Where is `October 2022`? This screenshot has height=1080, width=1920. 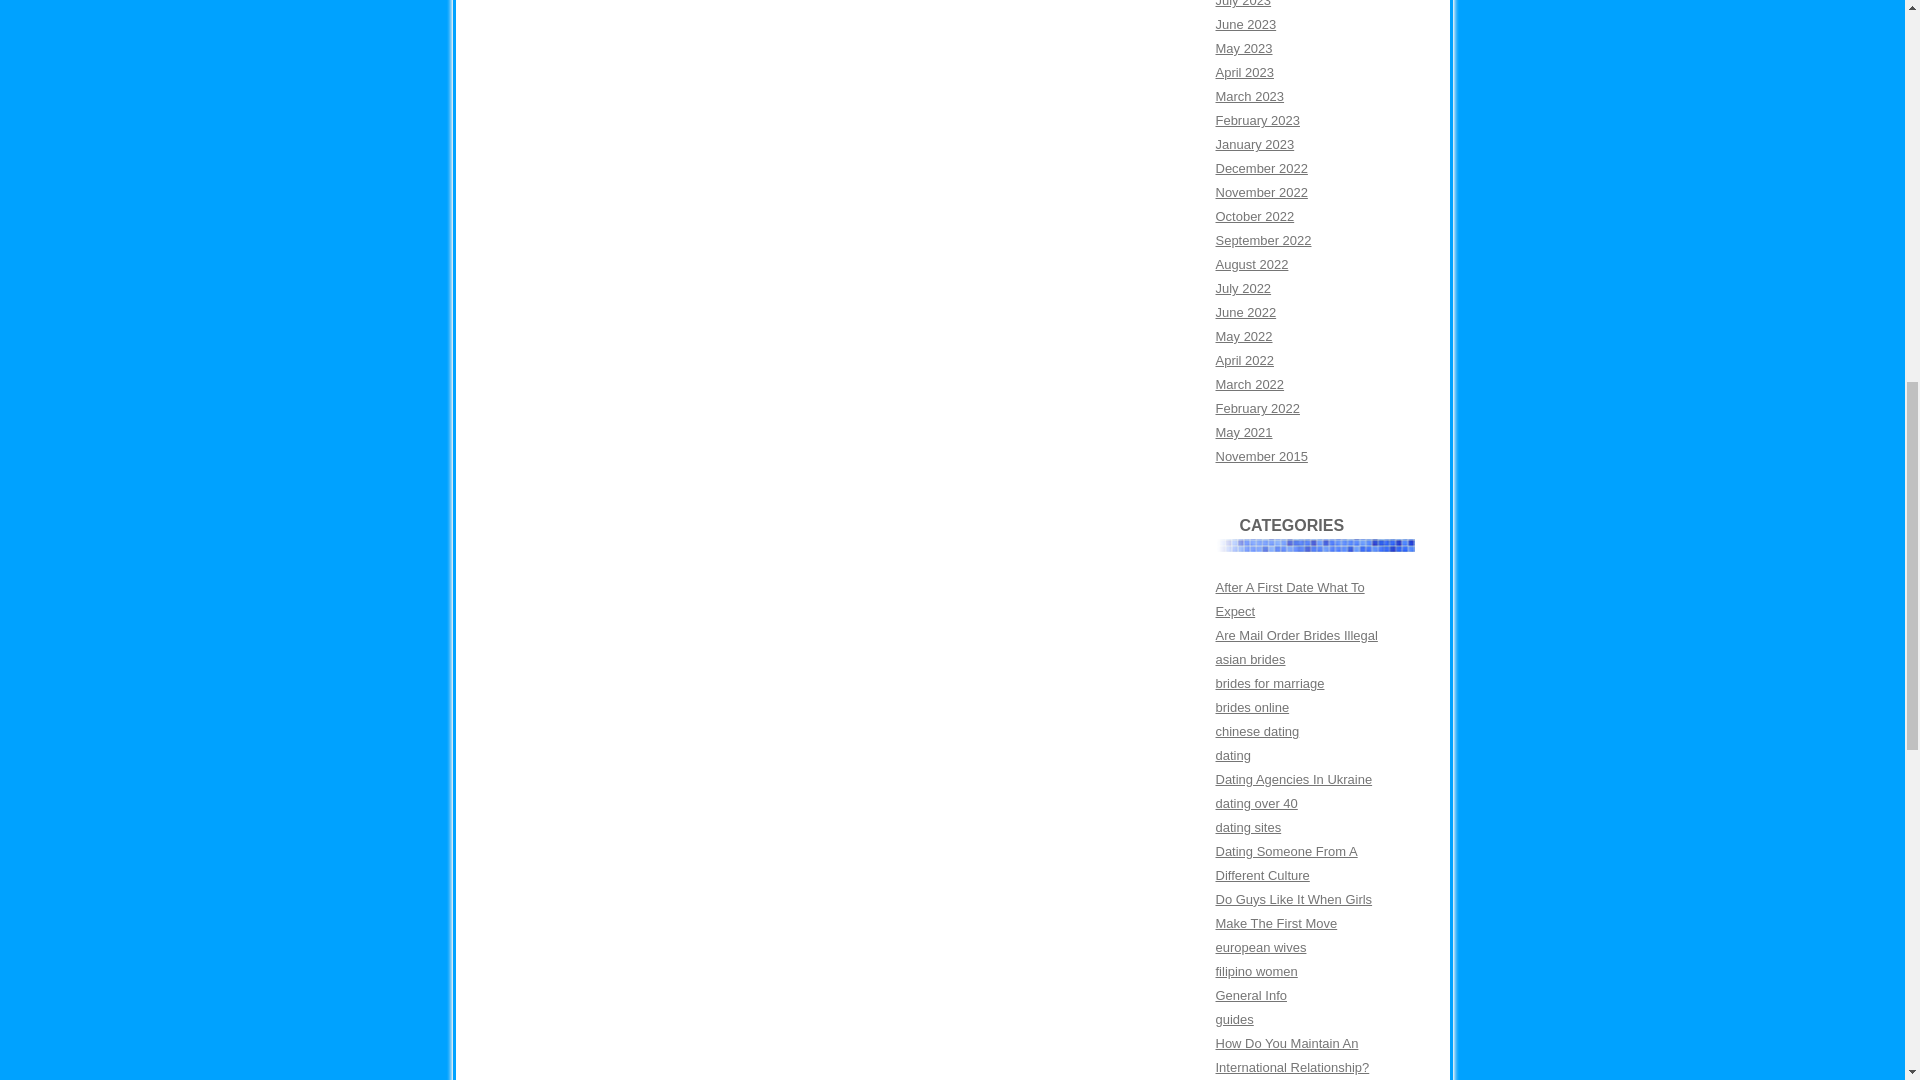
October 2022 is located at coordinates (1254, 216).